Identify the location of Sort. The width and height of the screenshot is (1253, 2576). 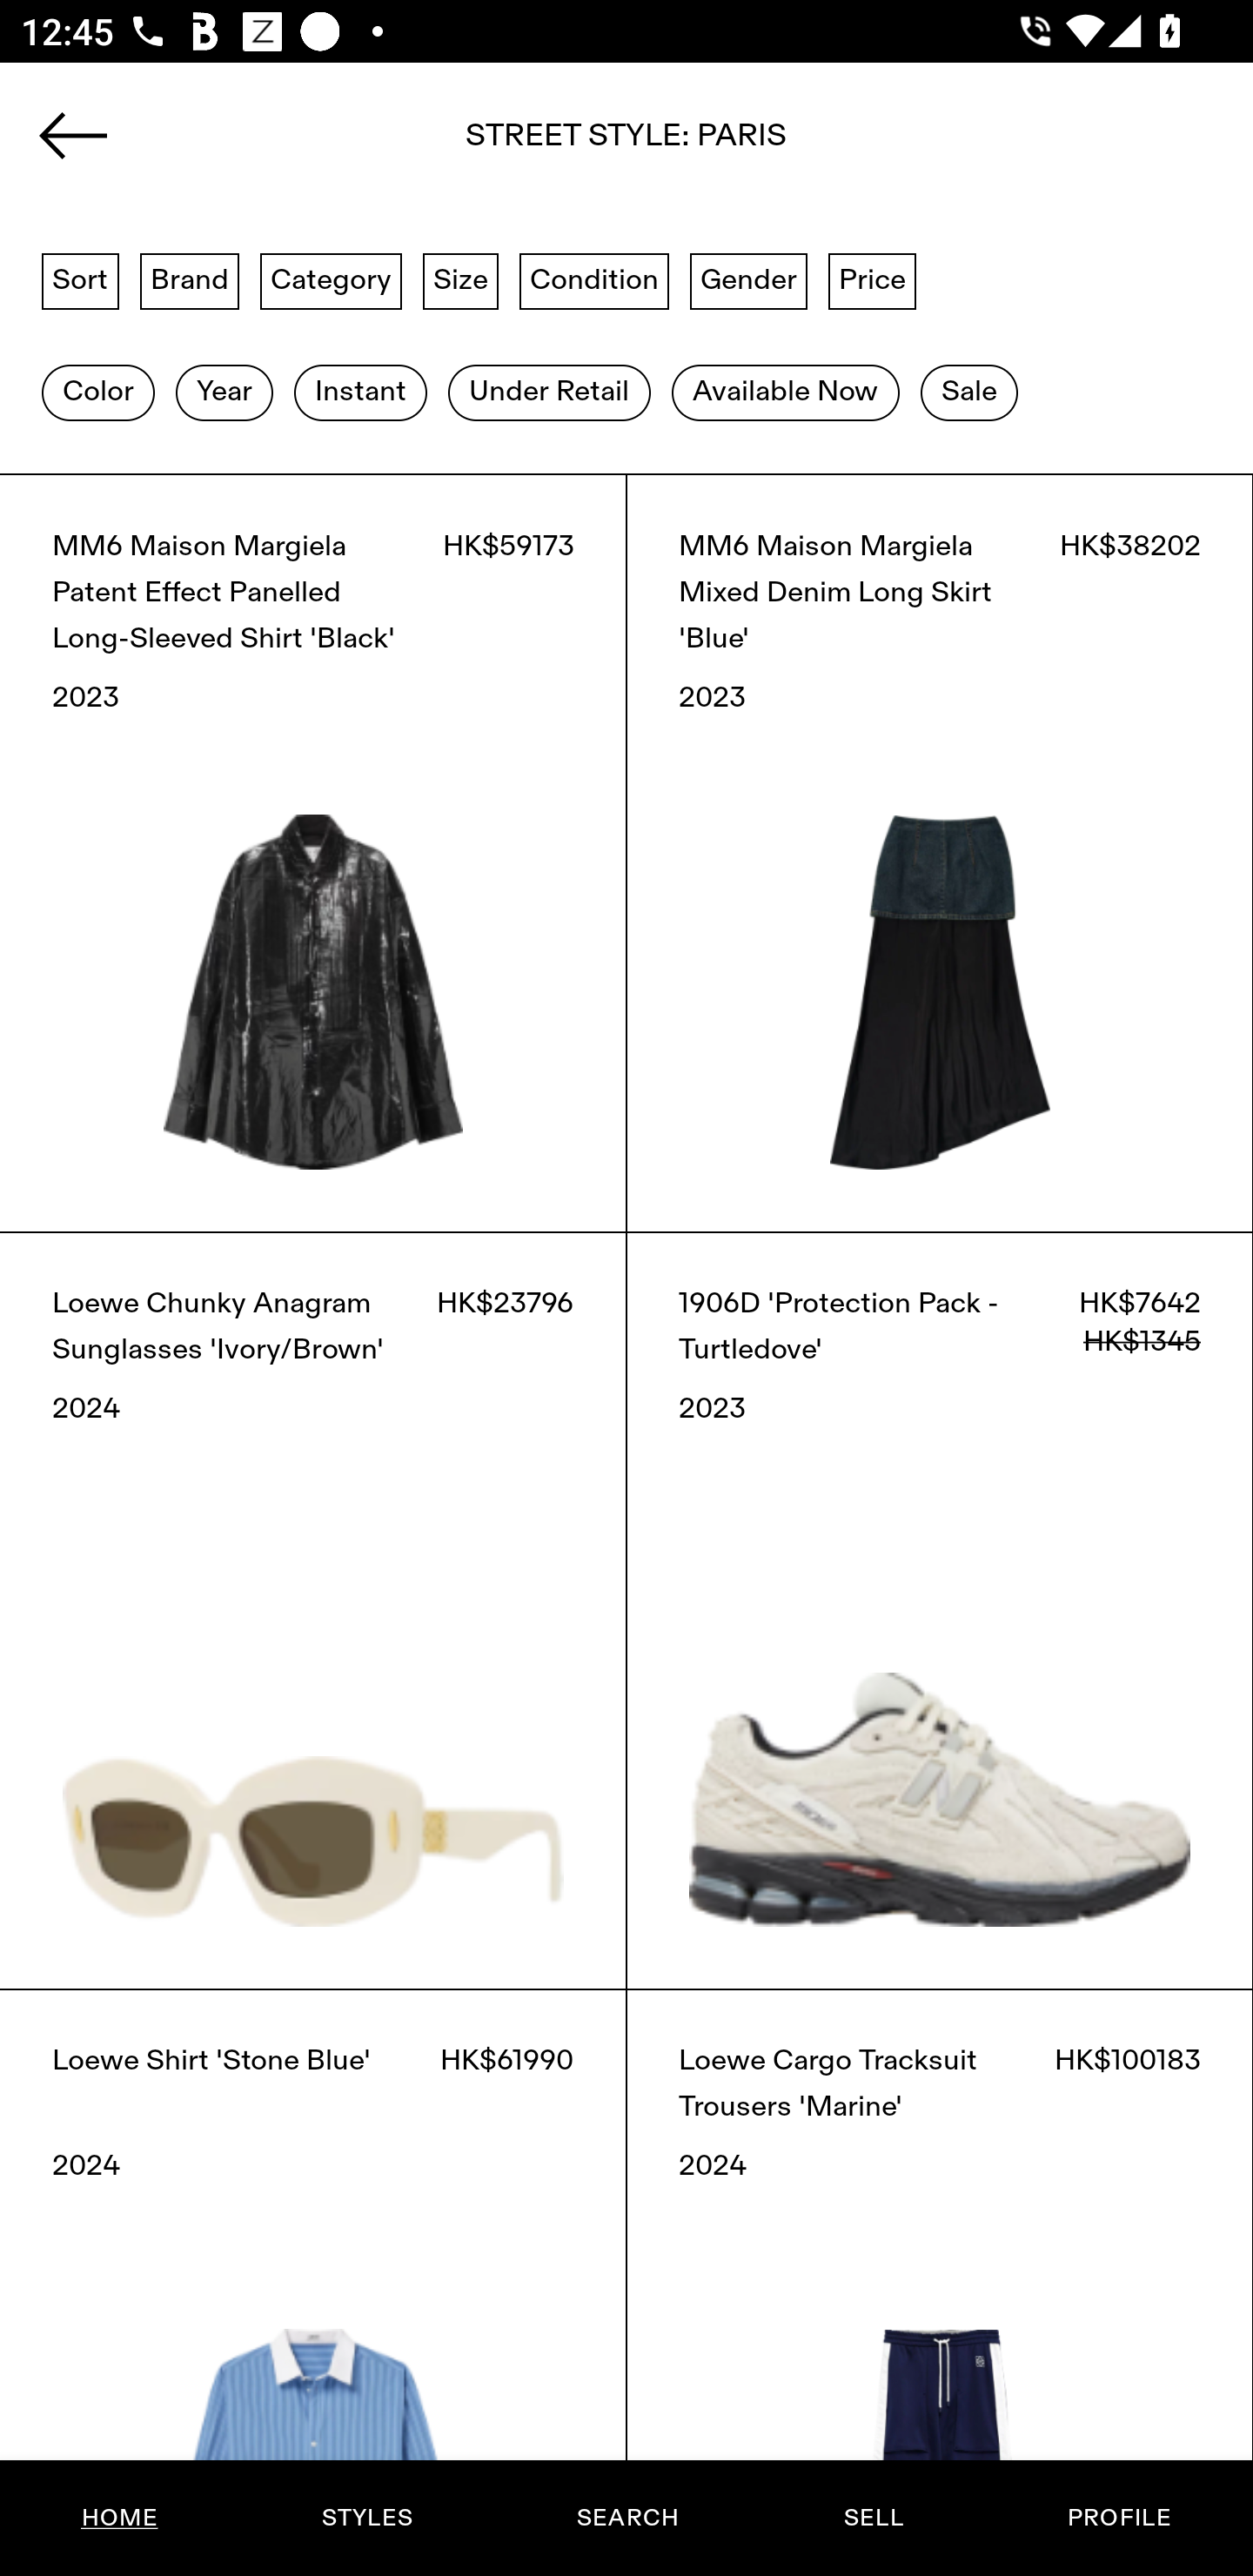
(80, 279).